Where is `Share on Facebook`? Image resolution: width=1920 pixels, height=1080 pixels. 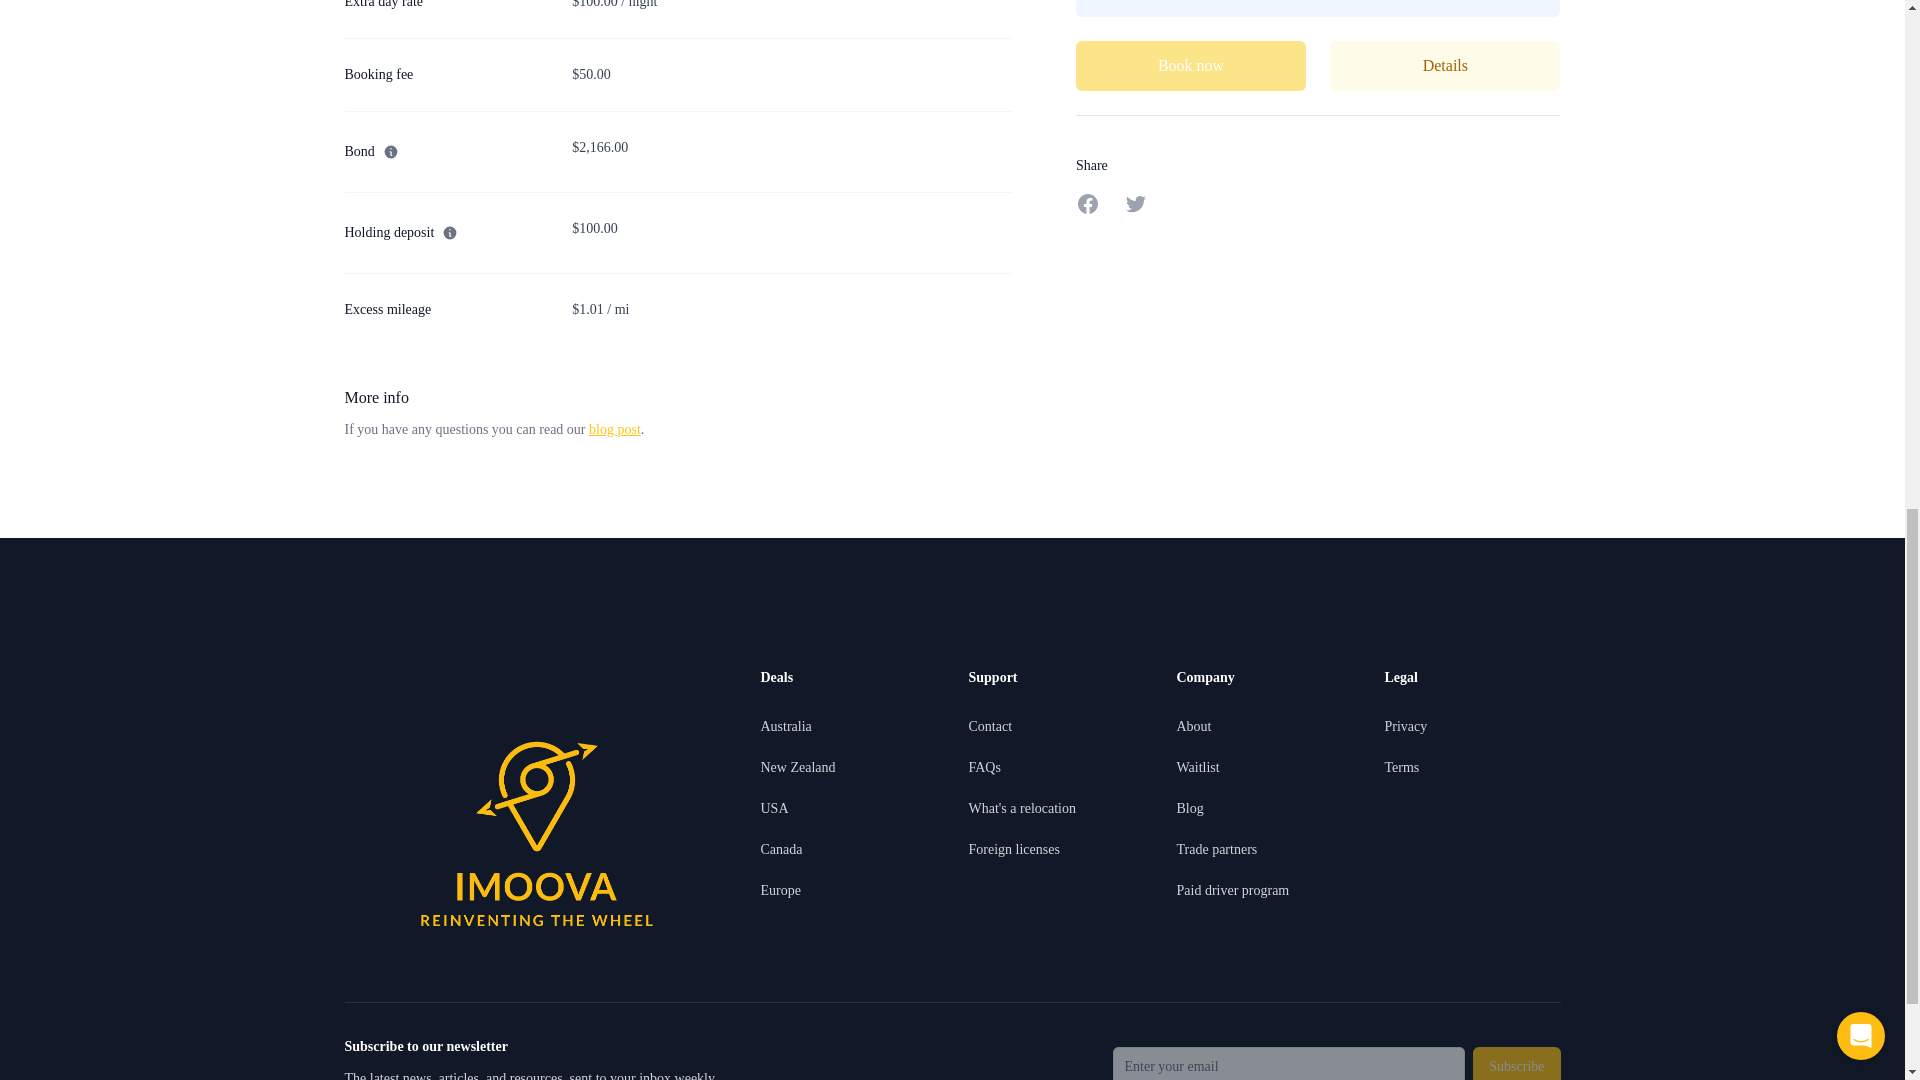 Share on Facebook is located at coordinates (1088, 204).